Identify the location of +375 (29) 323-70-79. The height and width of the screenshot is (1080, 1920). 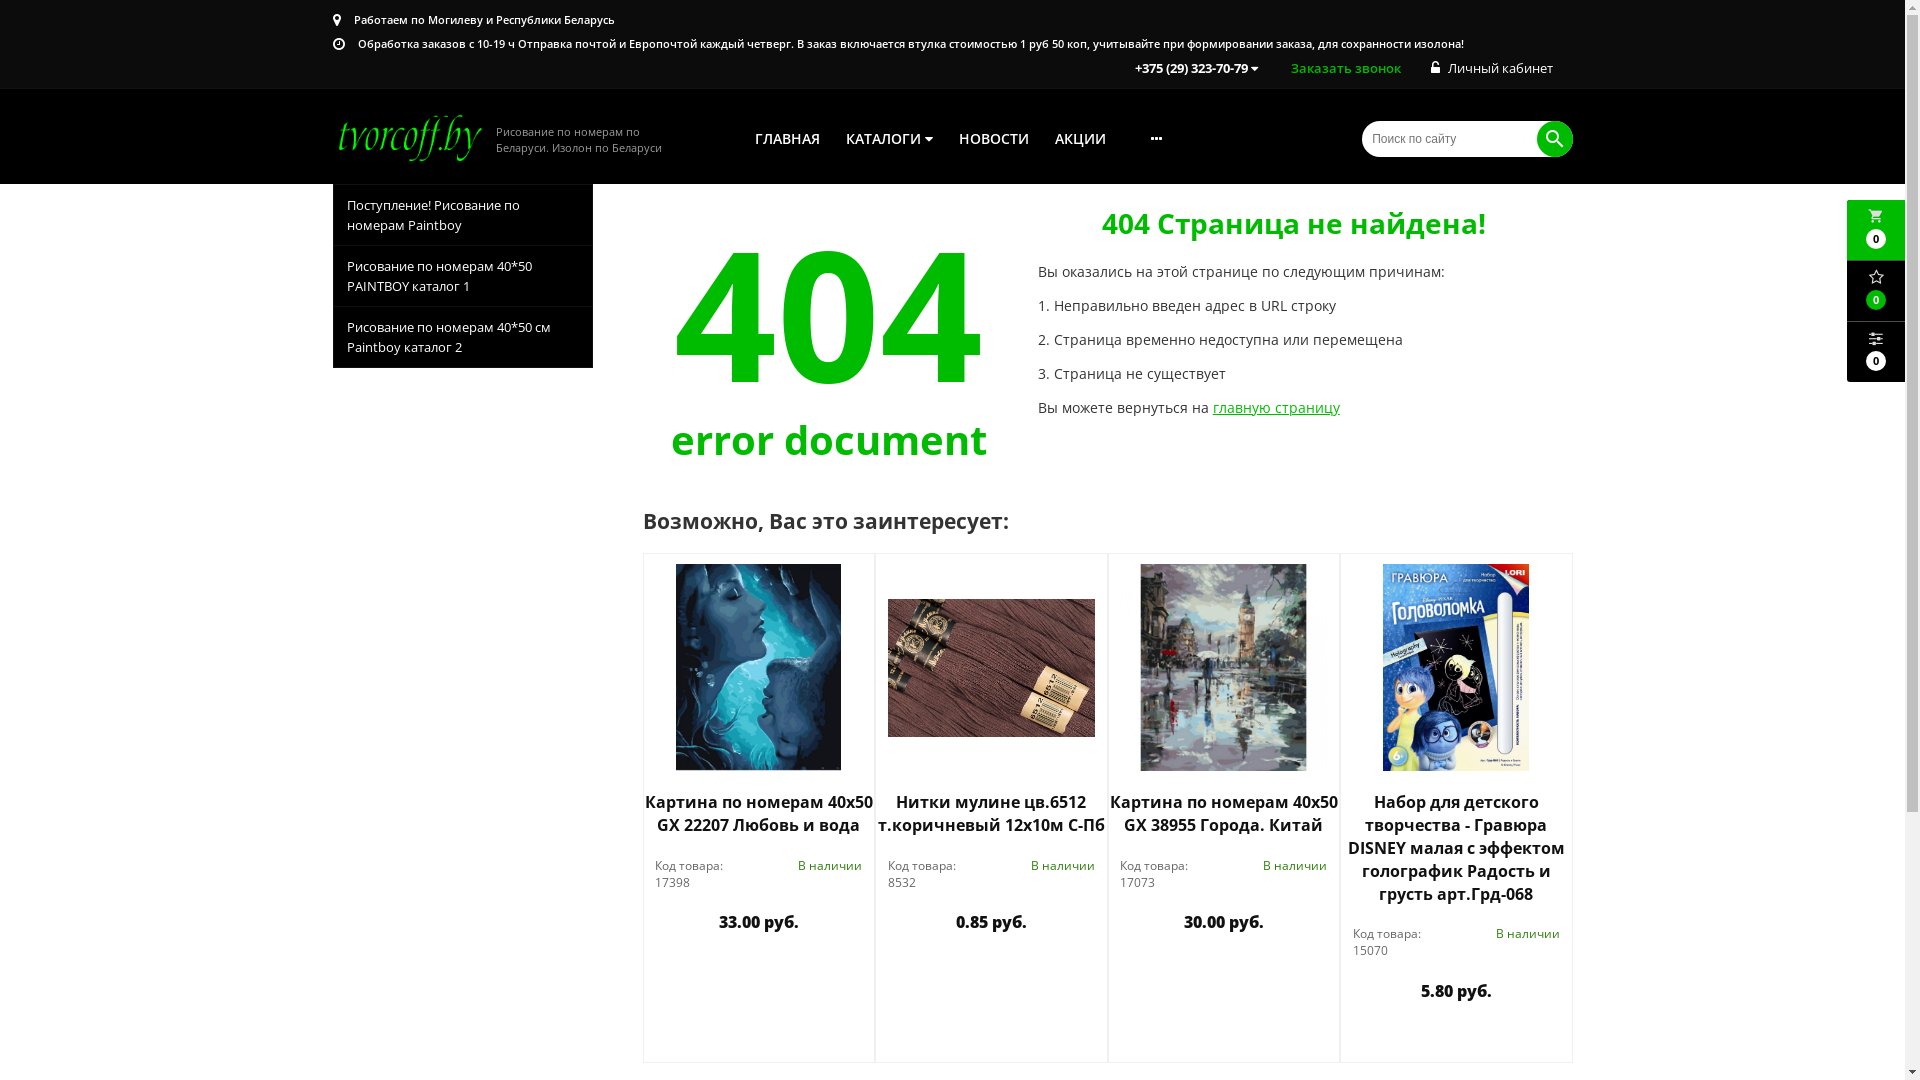
(1196, 68).